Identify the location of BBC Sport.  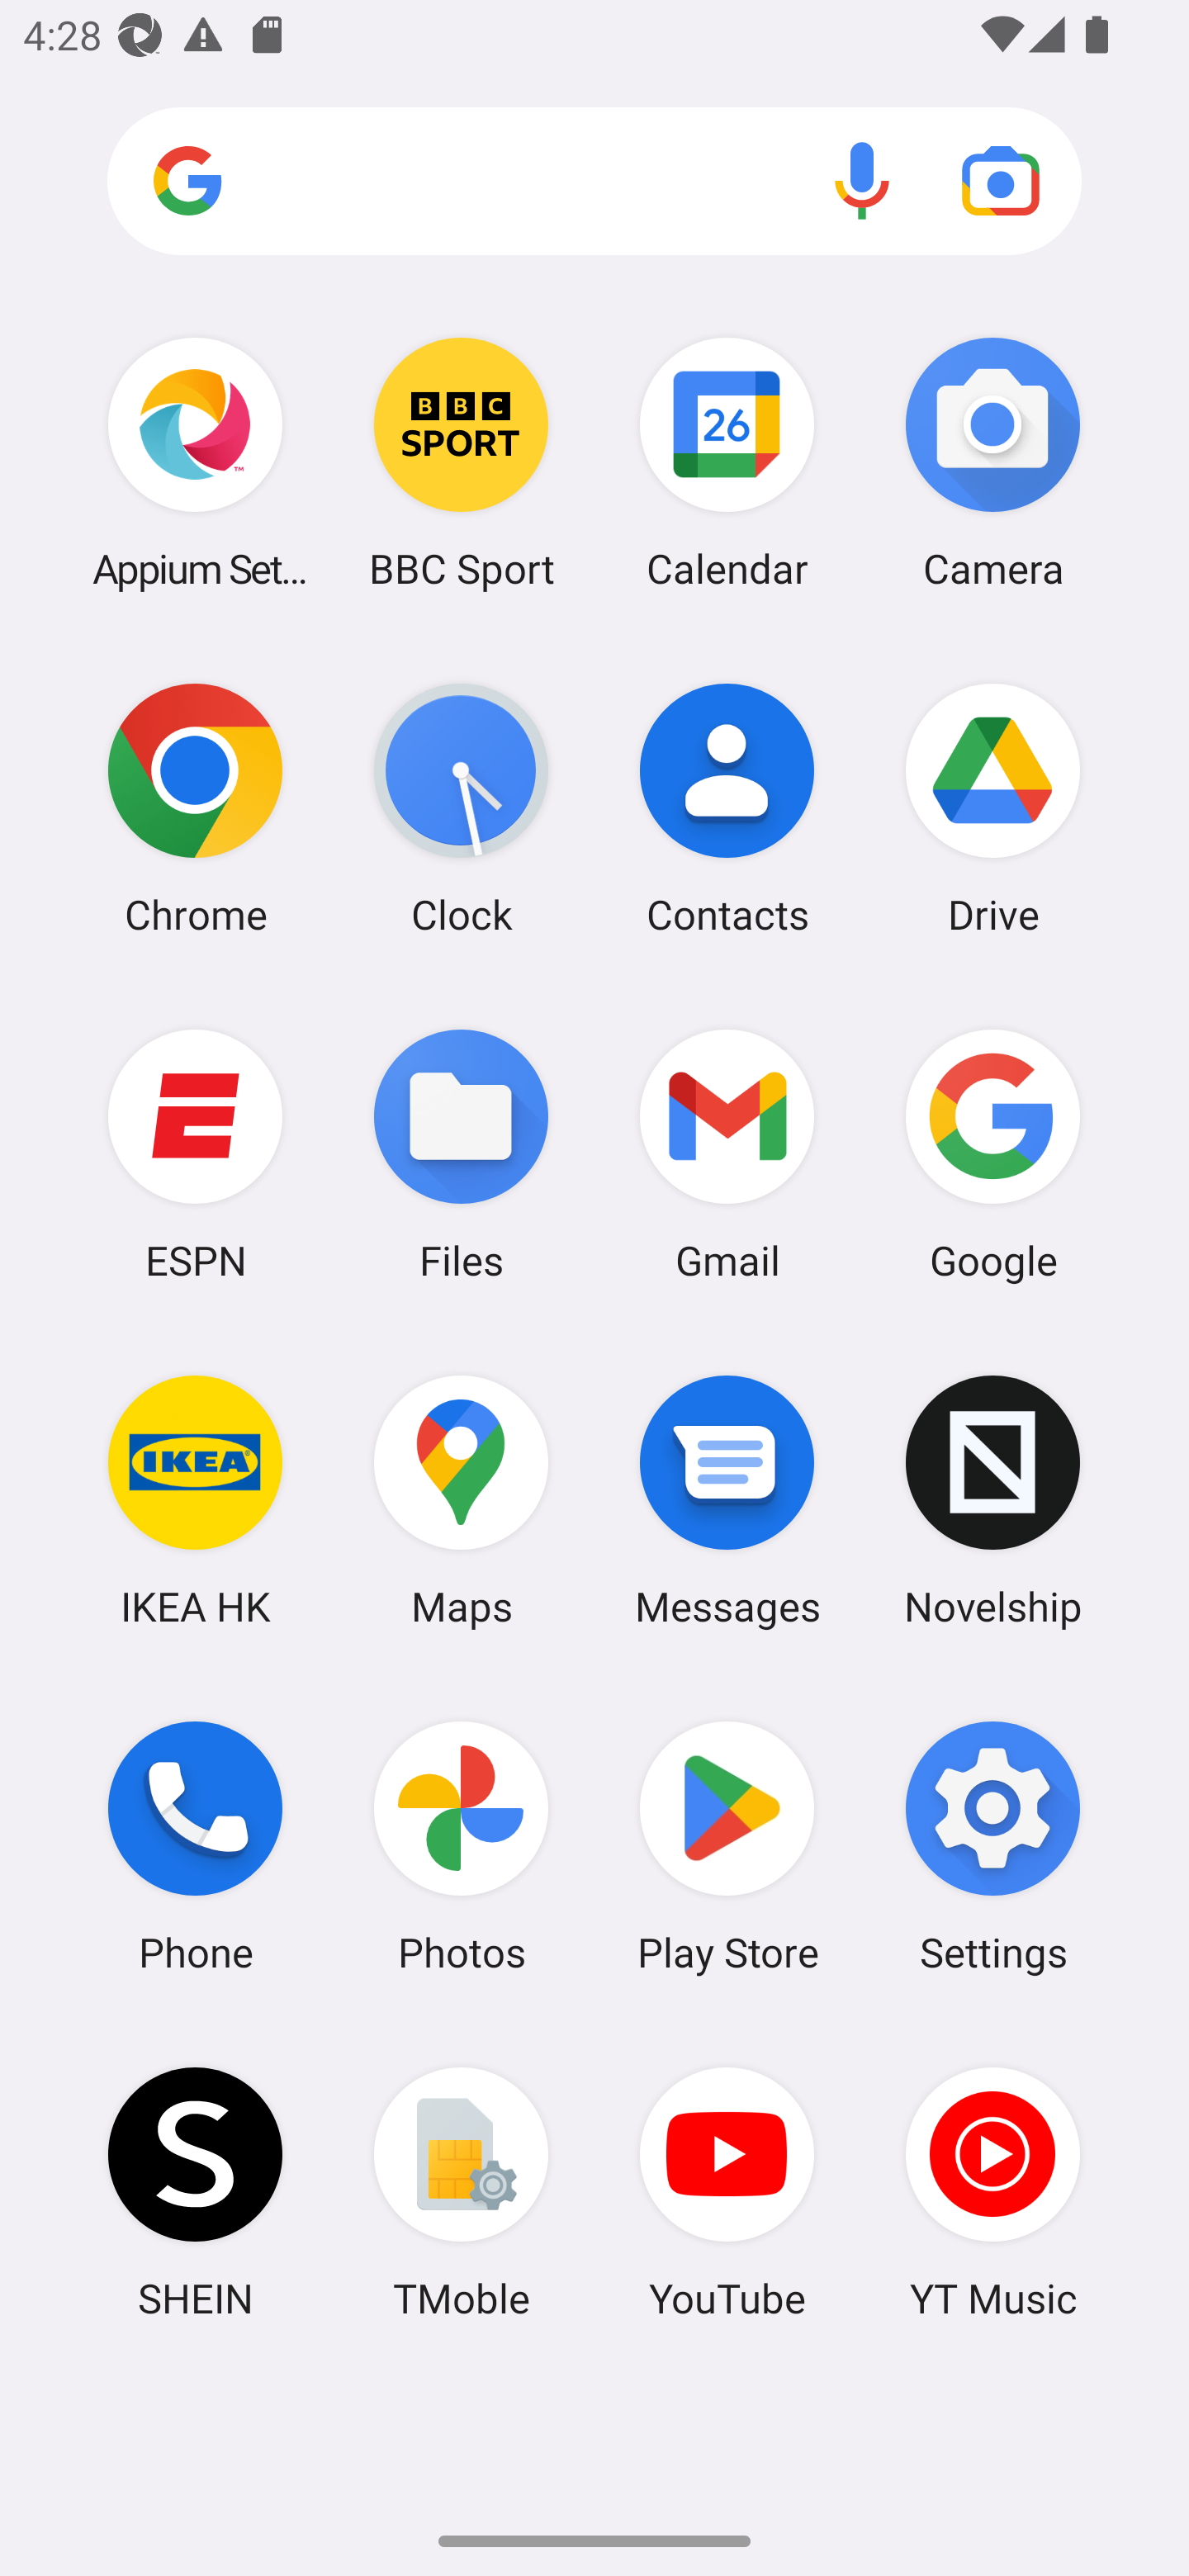
(461, 462).